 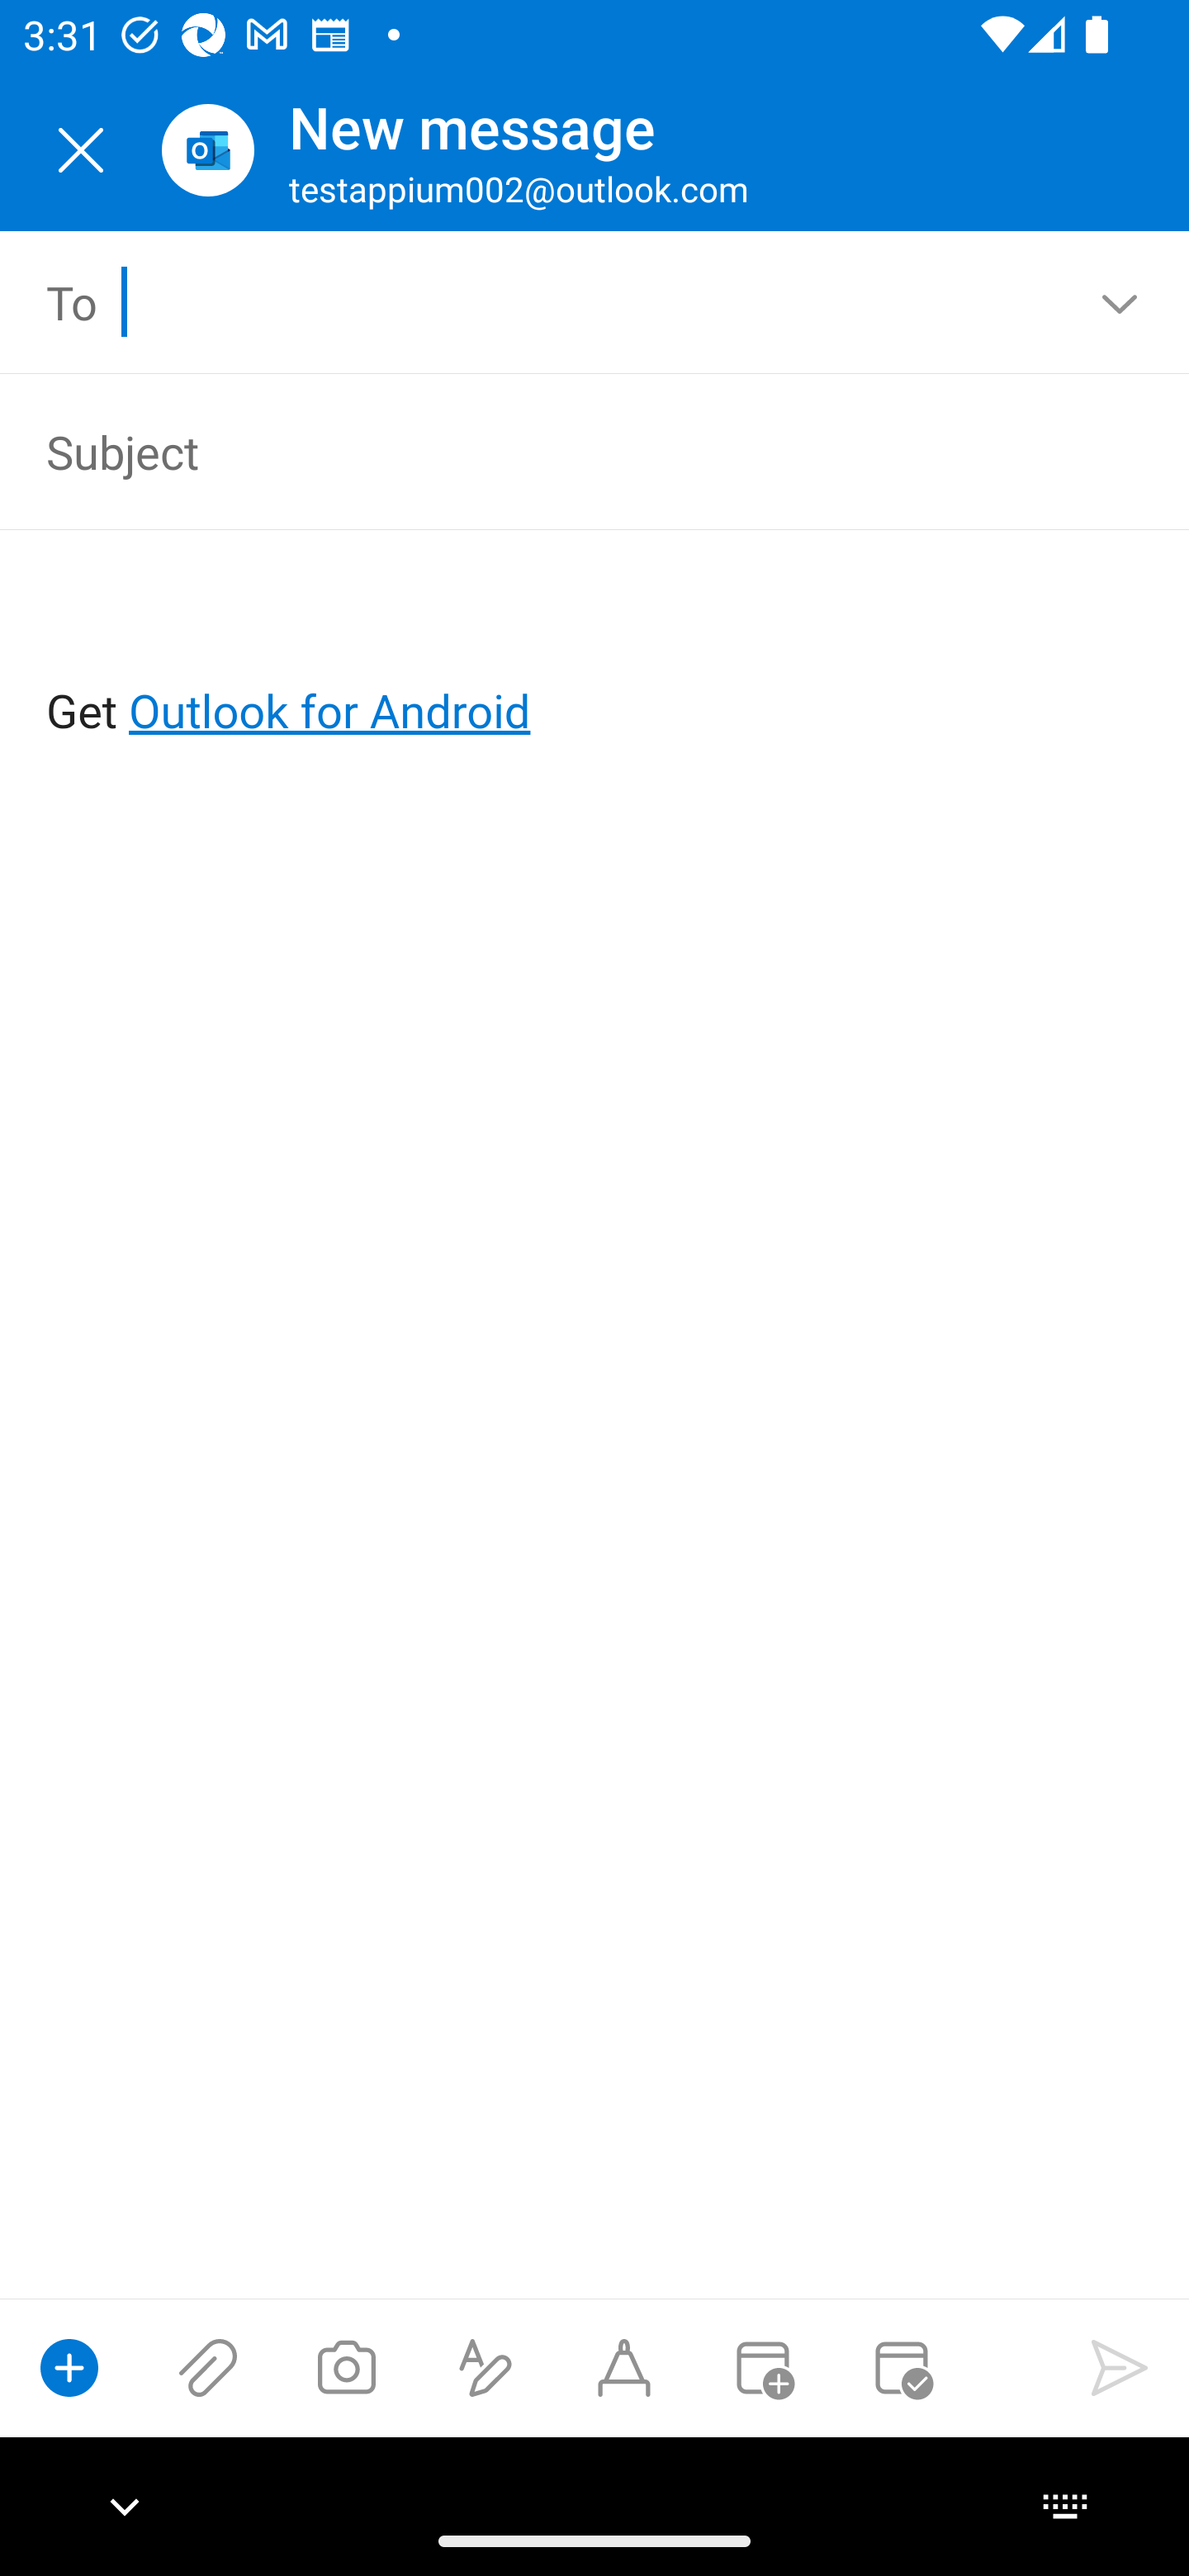 What do you see at coordinates (624, 2367) in the screenshot?
I see `Start Ink compose` at bounding box center [624, 2367].